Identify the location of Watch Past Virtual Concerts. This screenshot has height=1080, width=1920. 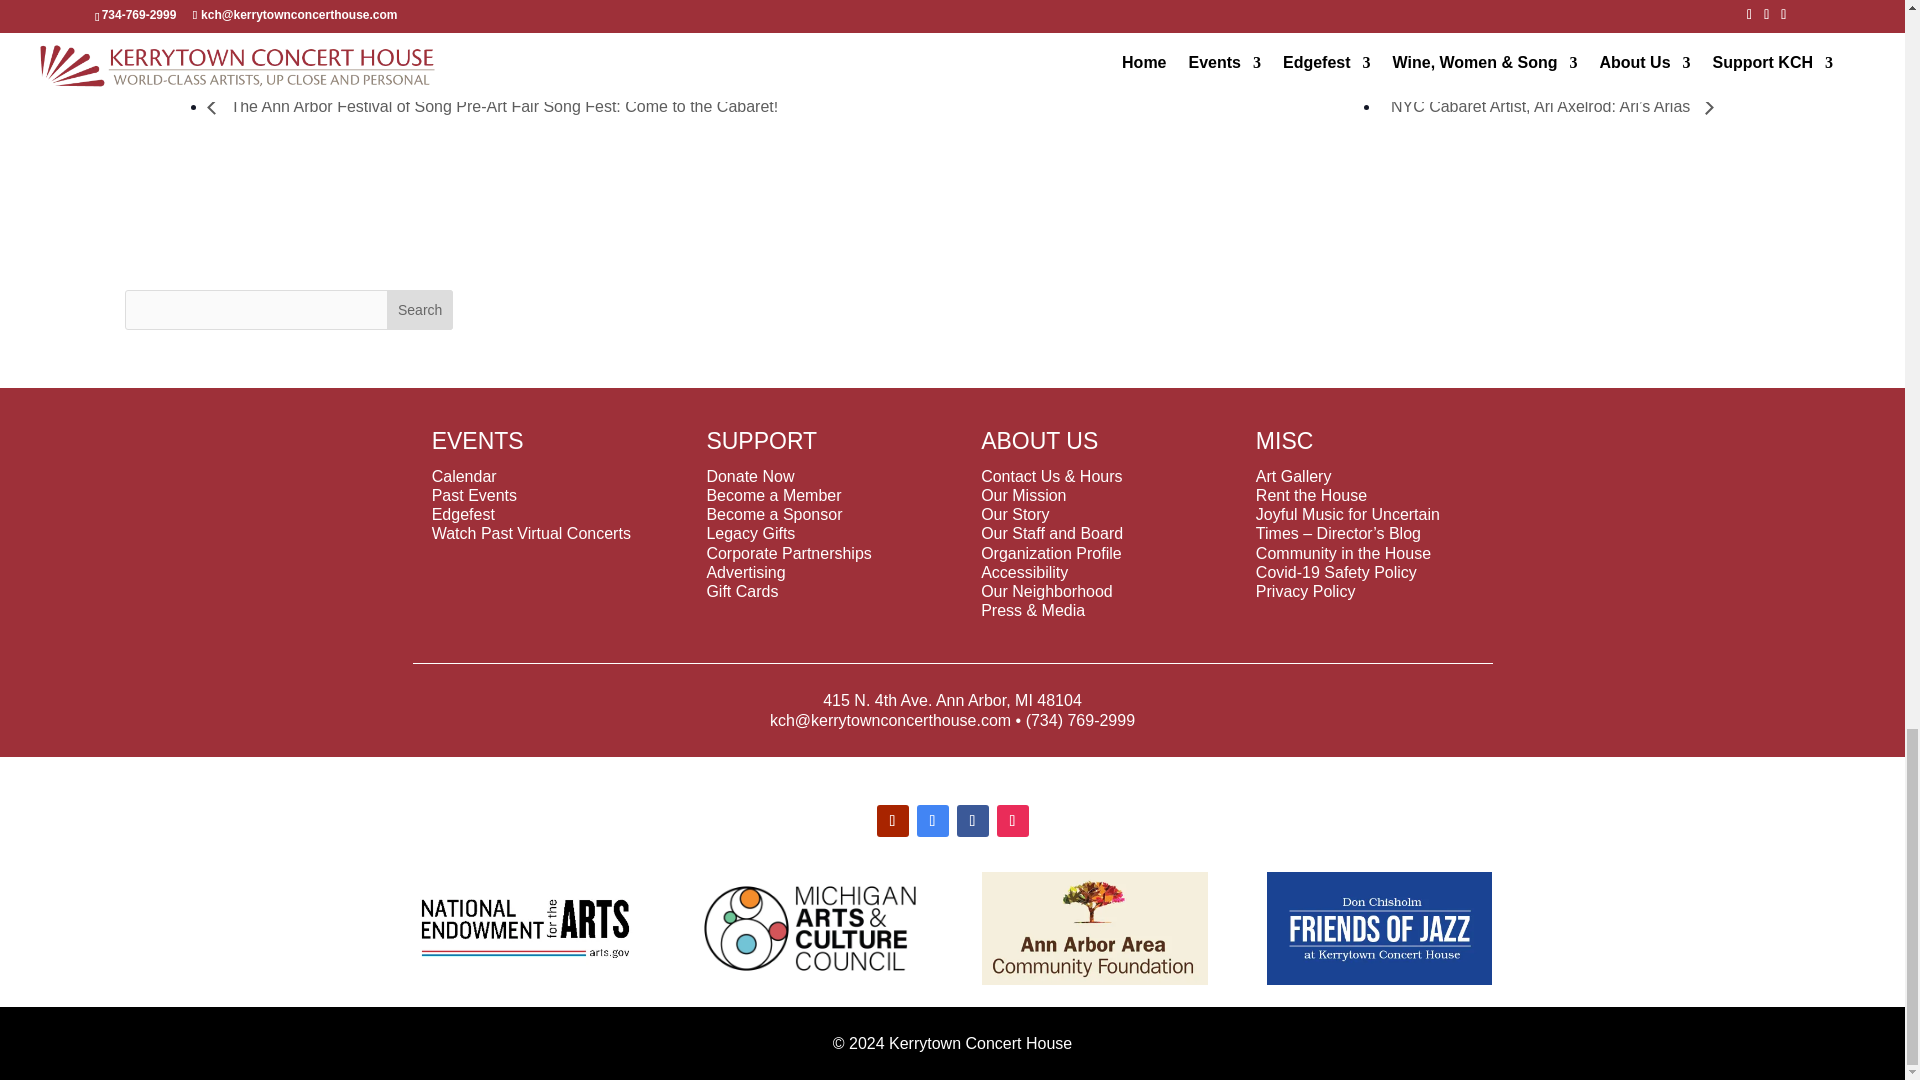
(532, 533).